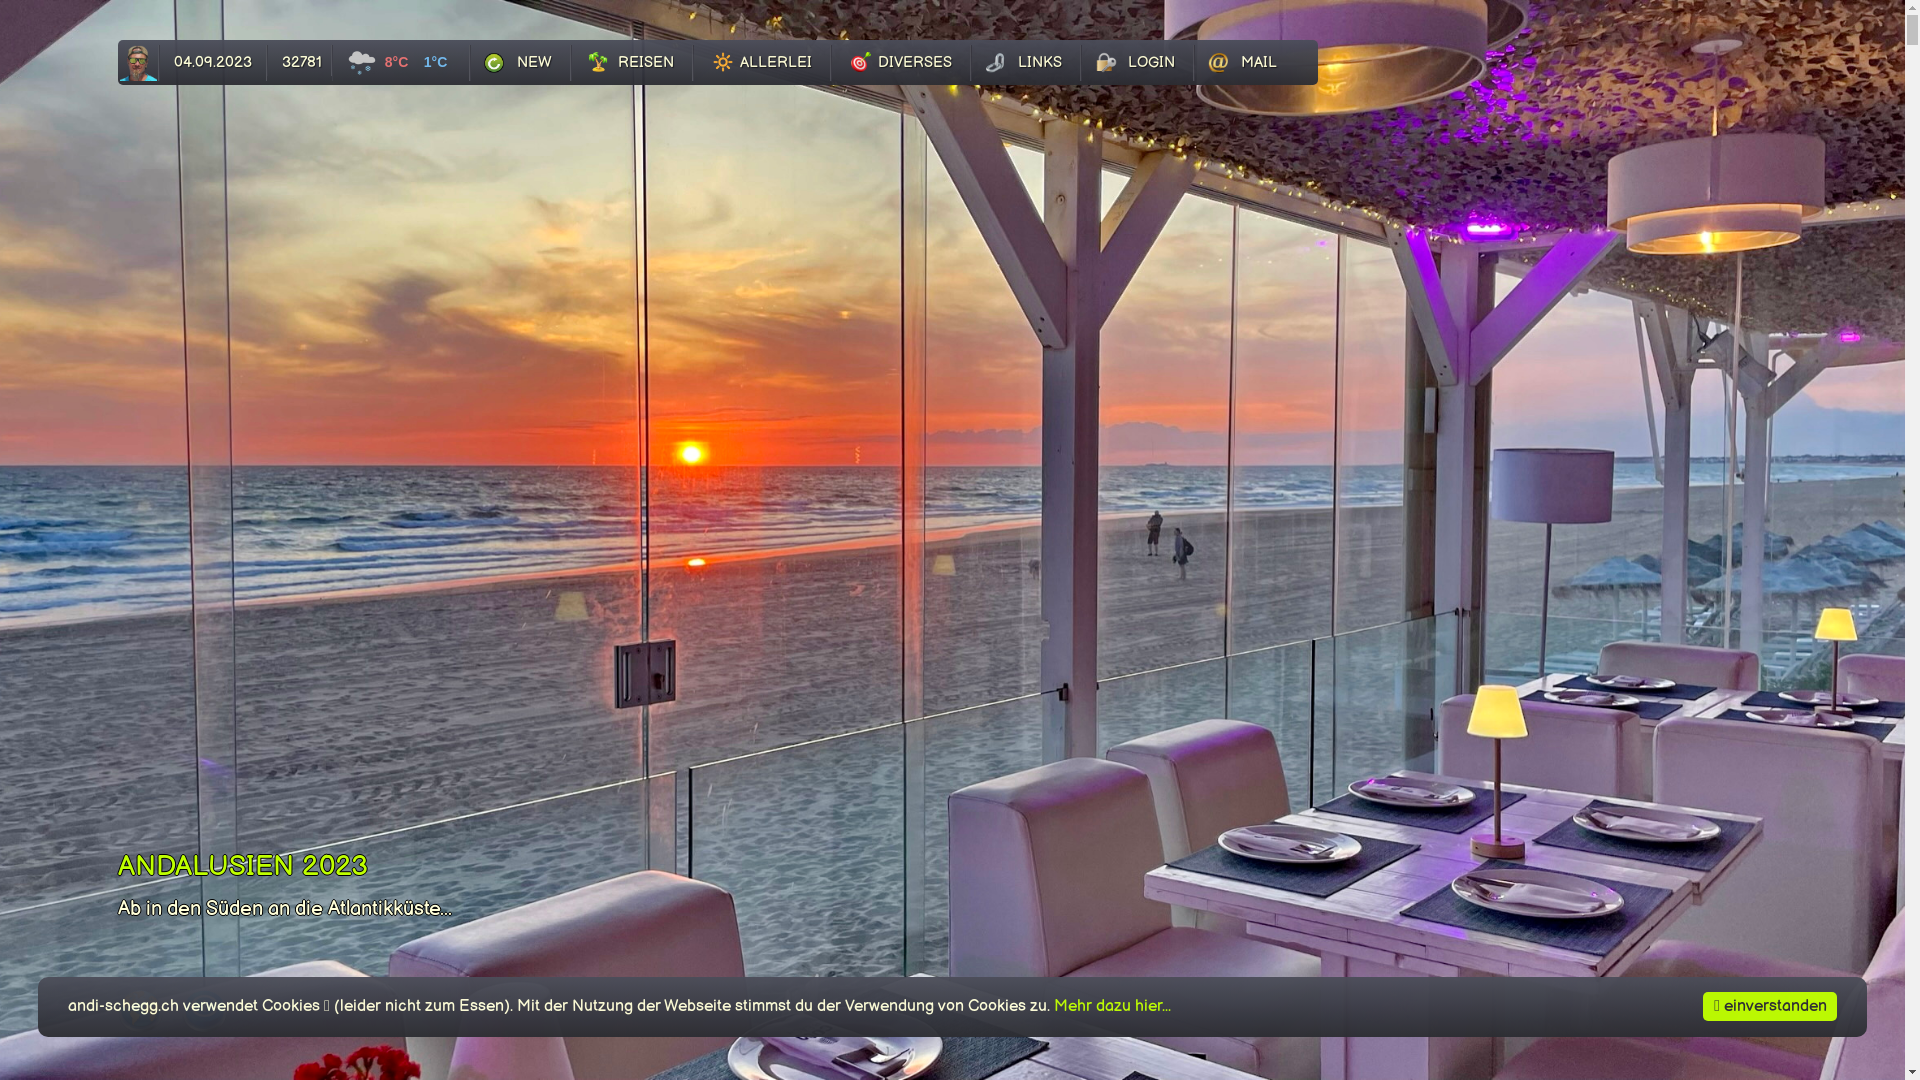  Describe the element at coordinates (213, 63) in the screenshot. I see `04.09.2023` at that location.